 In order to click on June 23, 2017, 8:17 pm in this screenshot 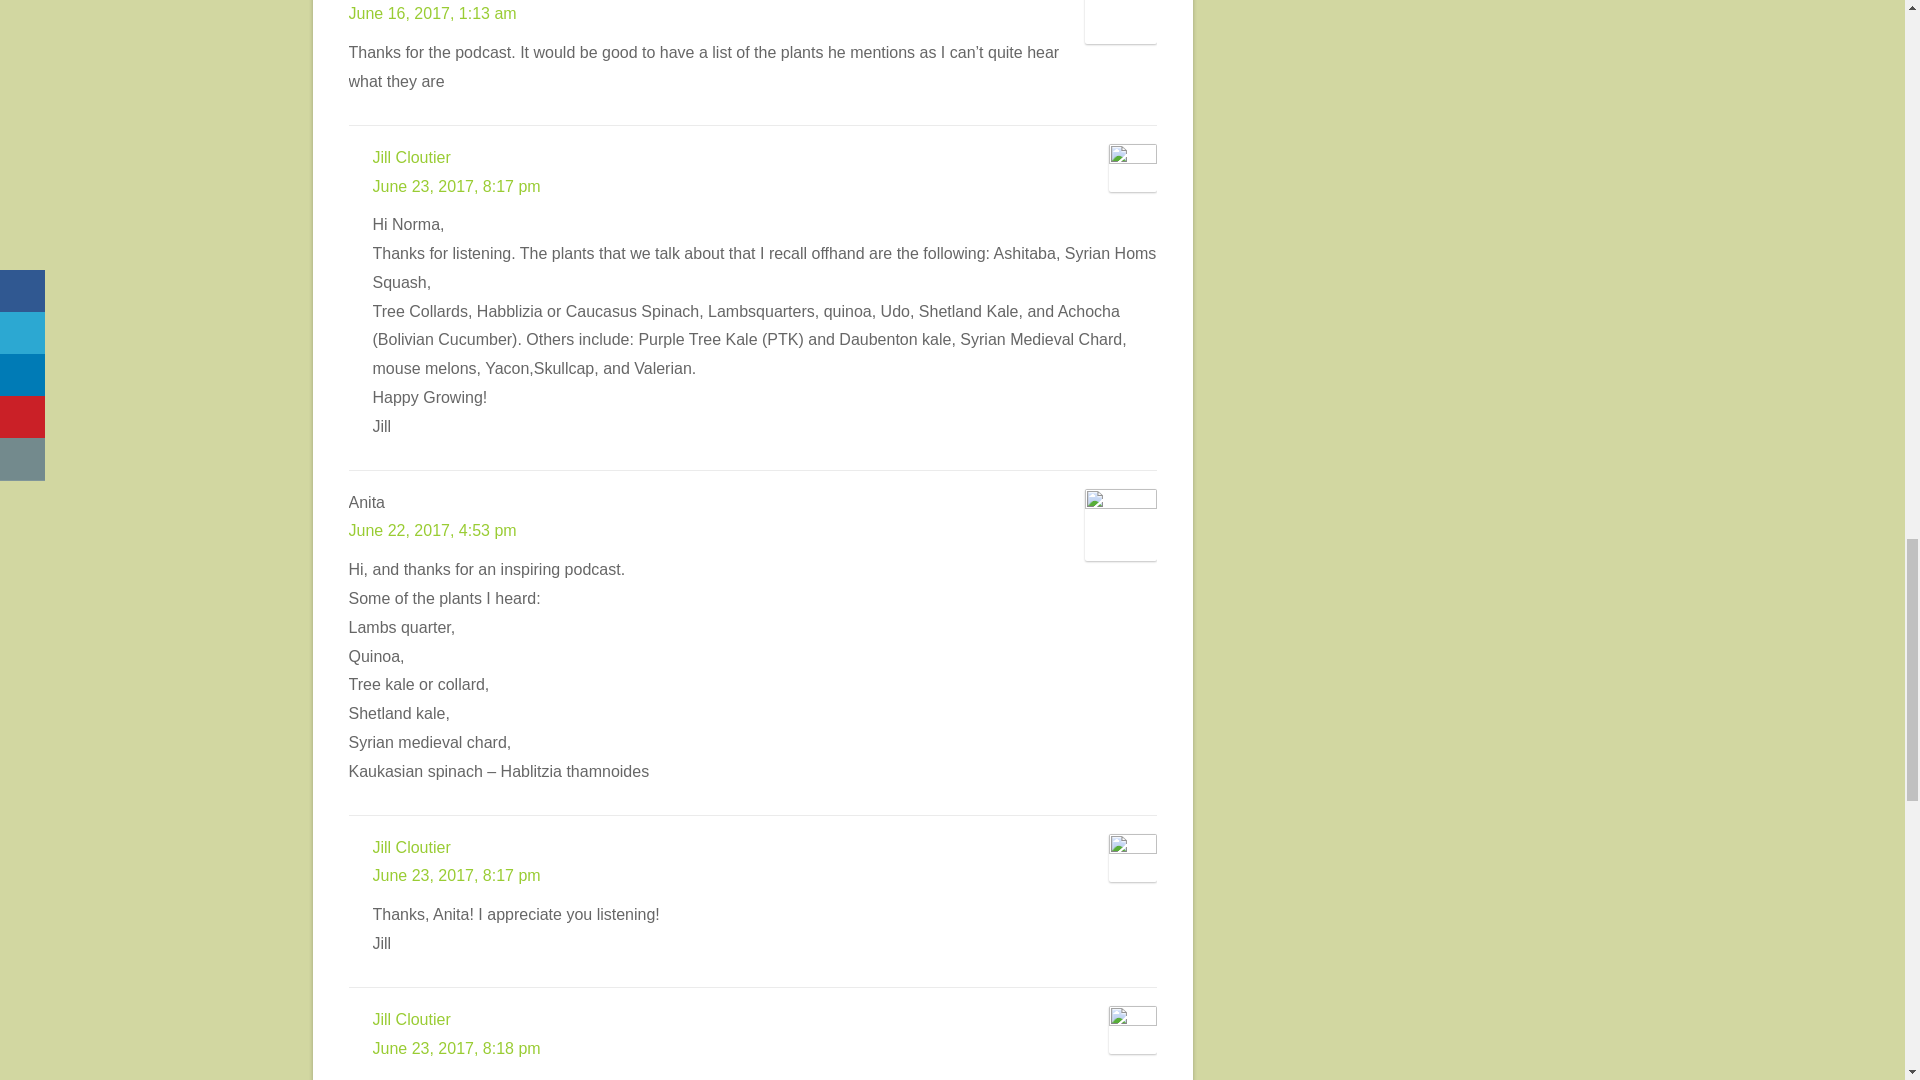, I will do `click(456, 876)`.